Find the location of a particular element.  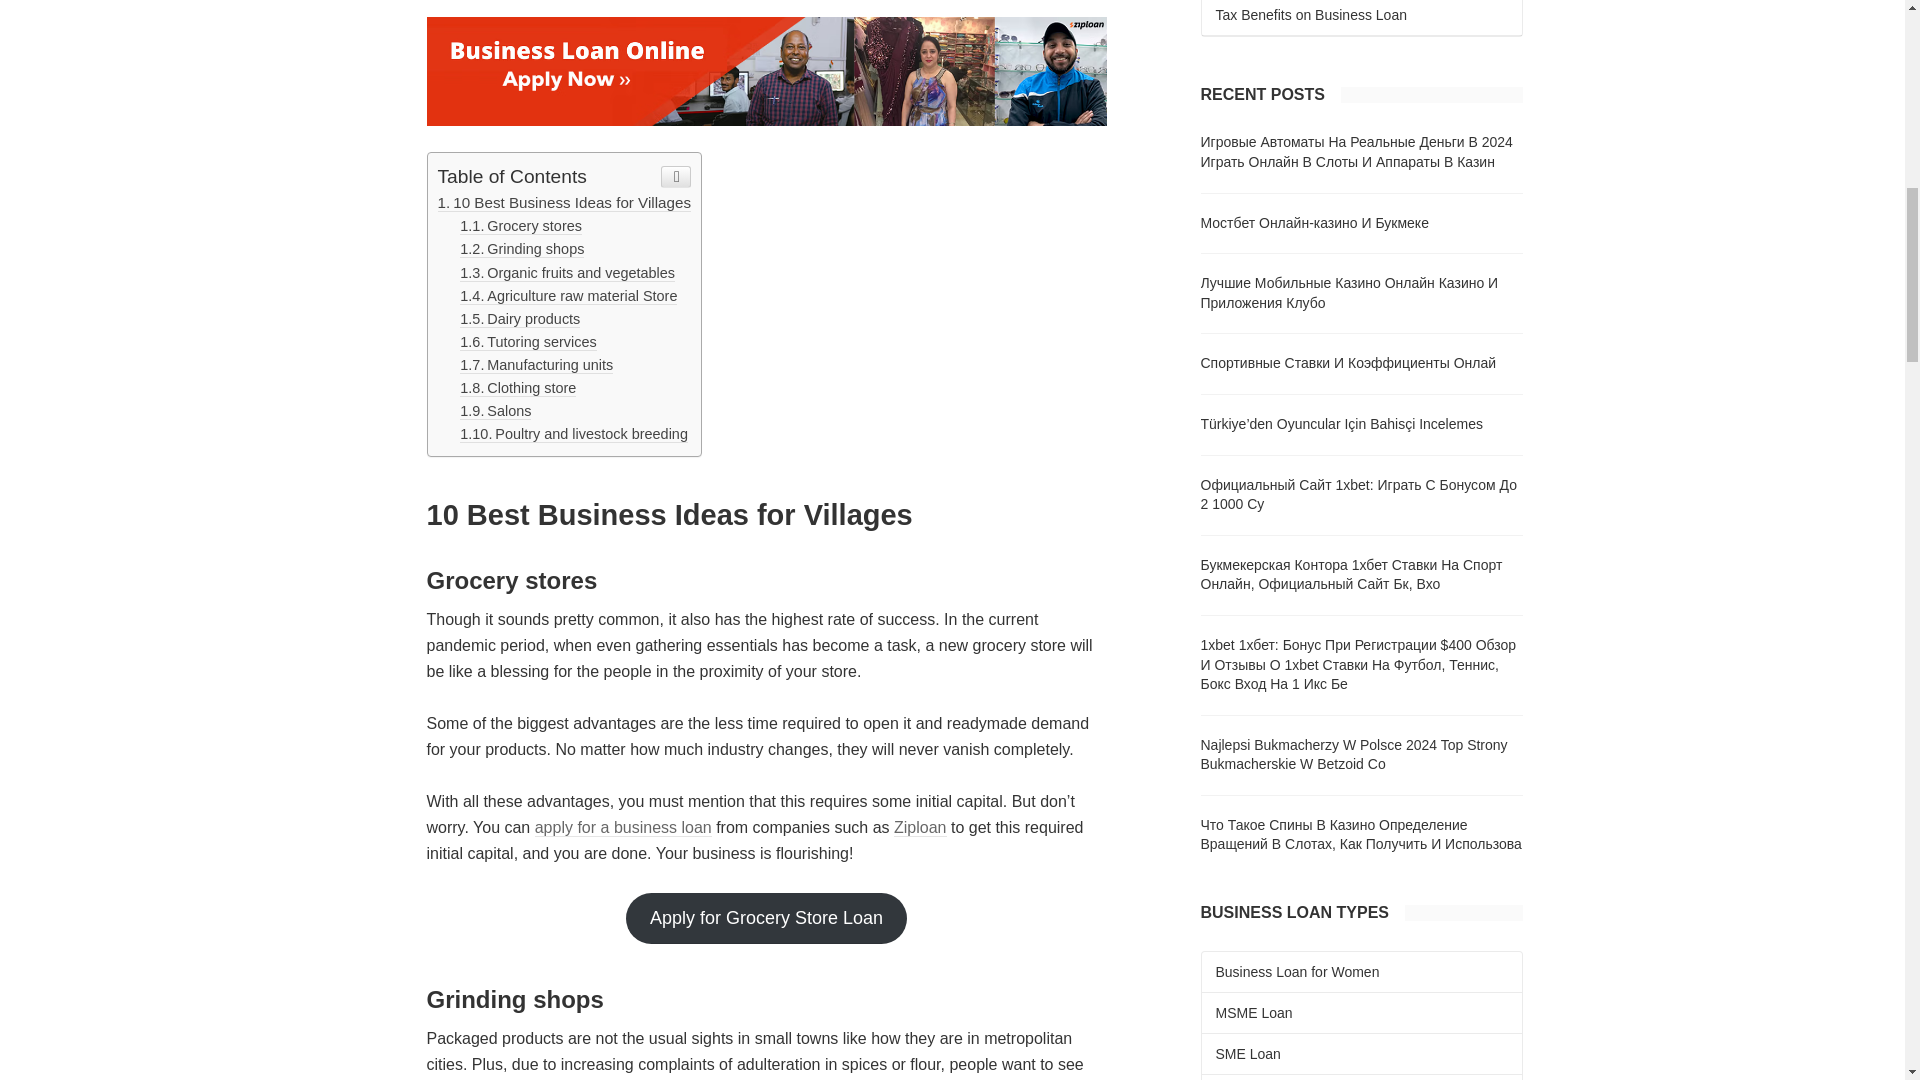

apply for a business loan is located at coordinates (624, 828).